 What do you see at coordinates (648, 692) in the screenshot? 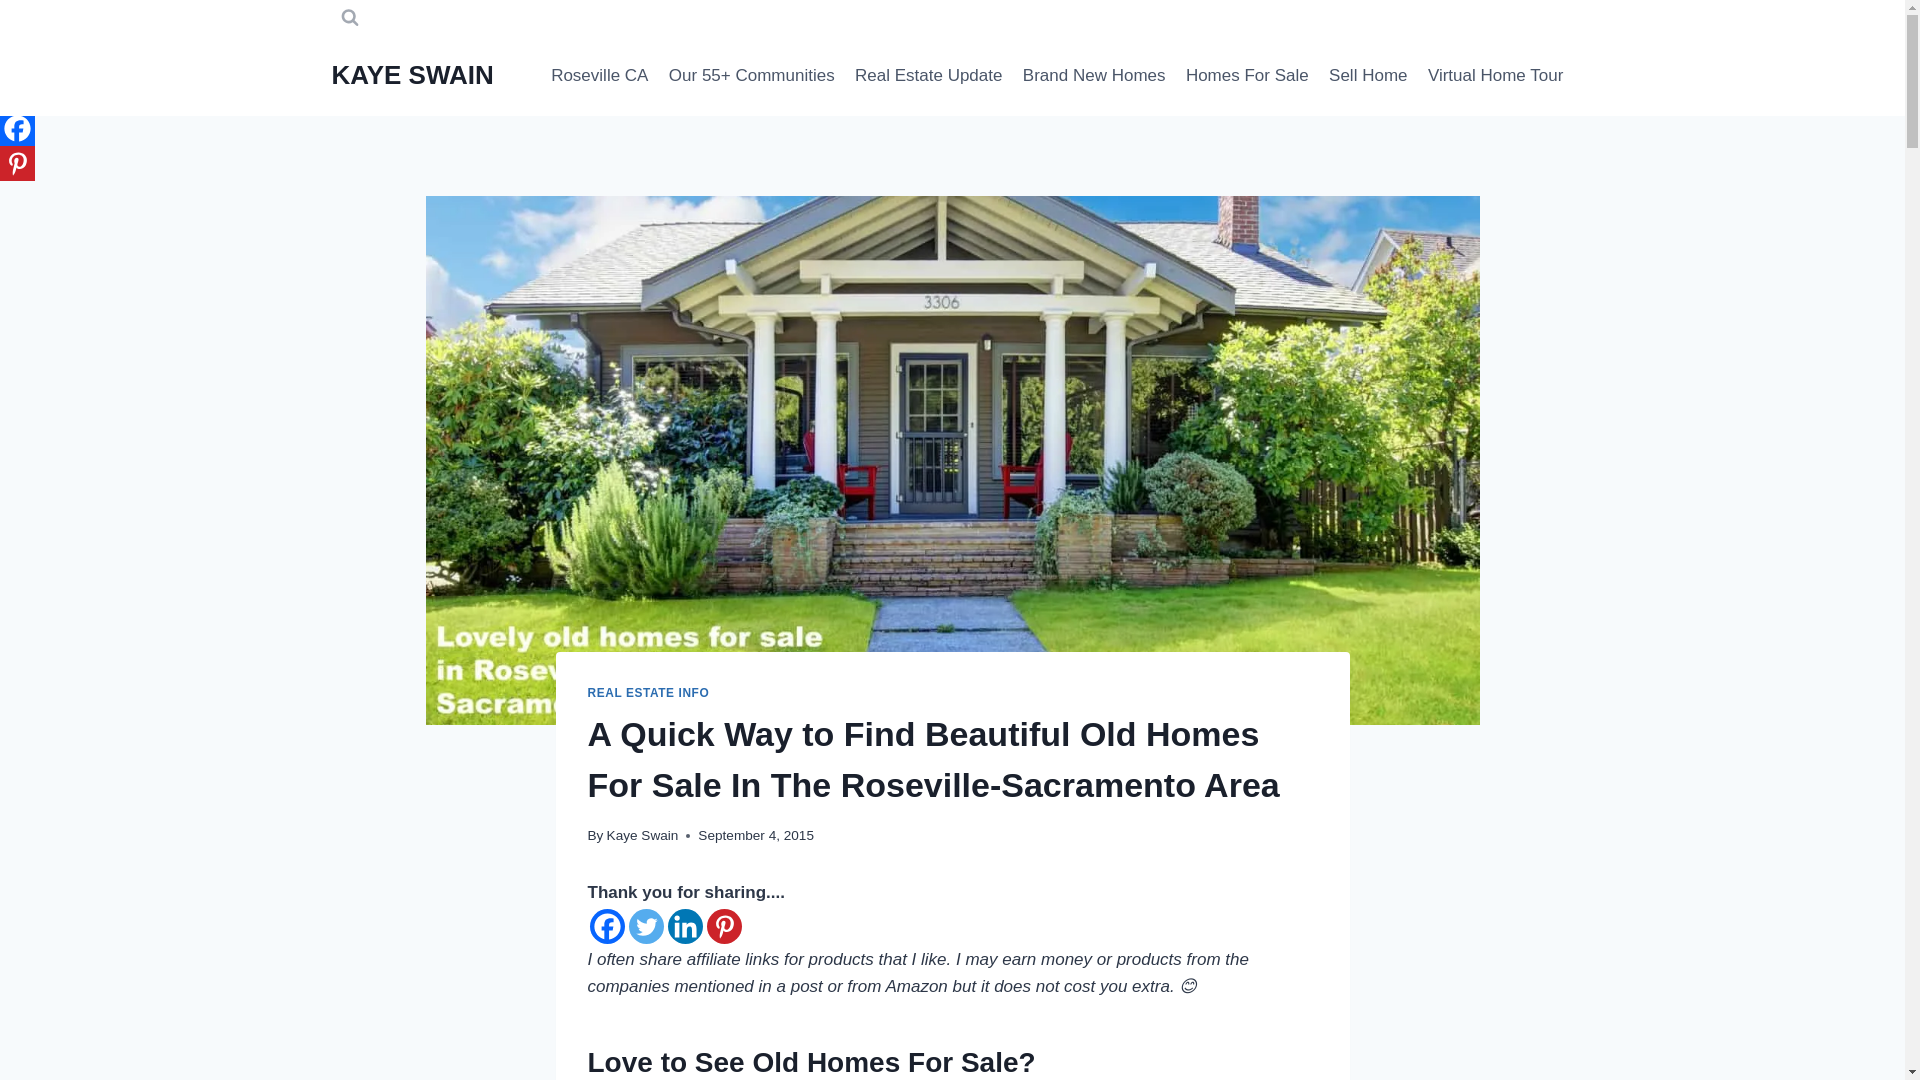
I see `REAL ESTATE INFO` at bounding box center [648, 692].